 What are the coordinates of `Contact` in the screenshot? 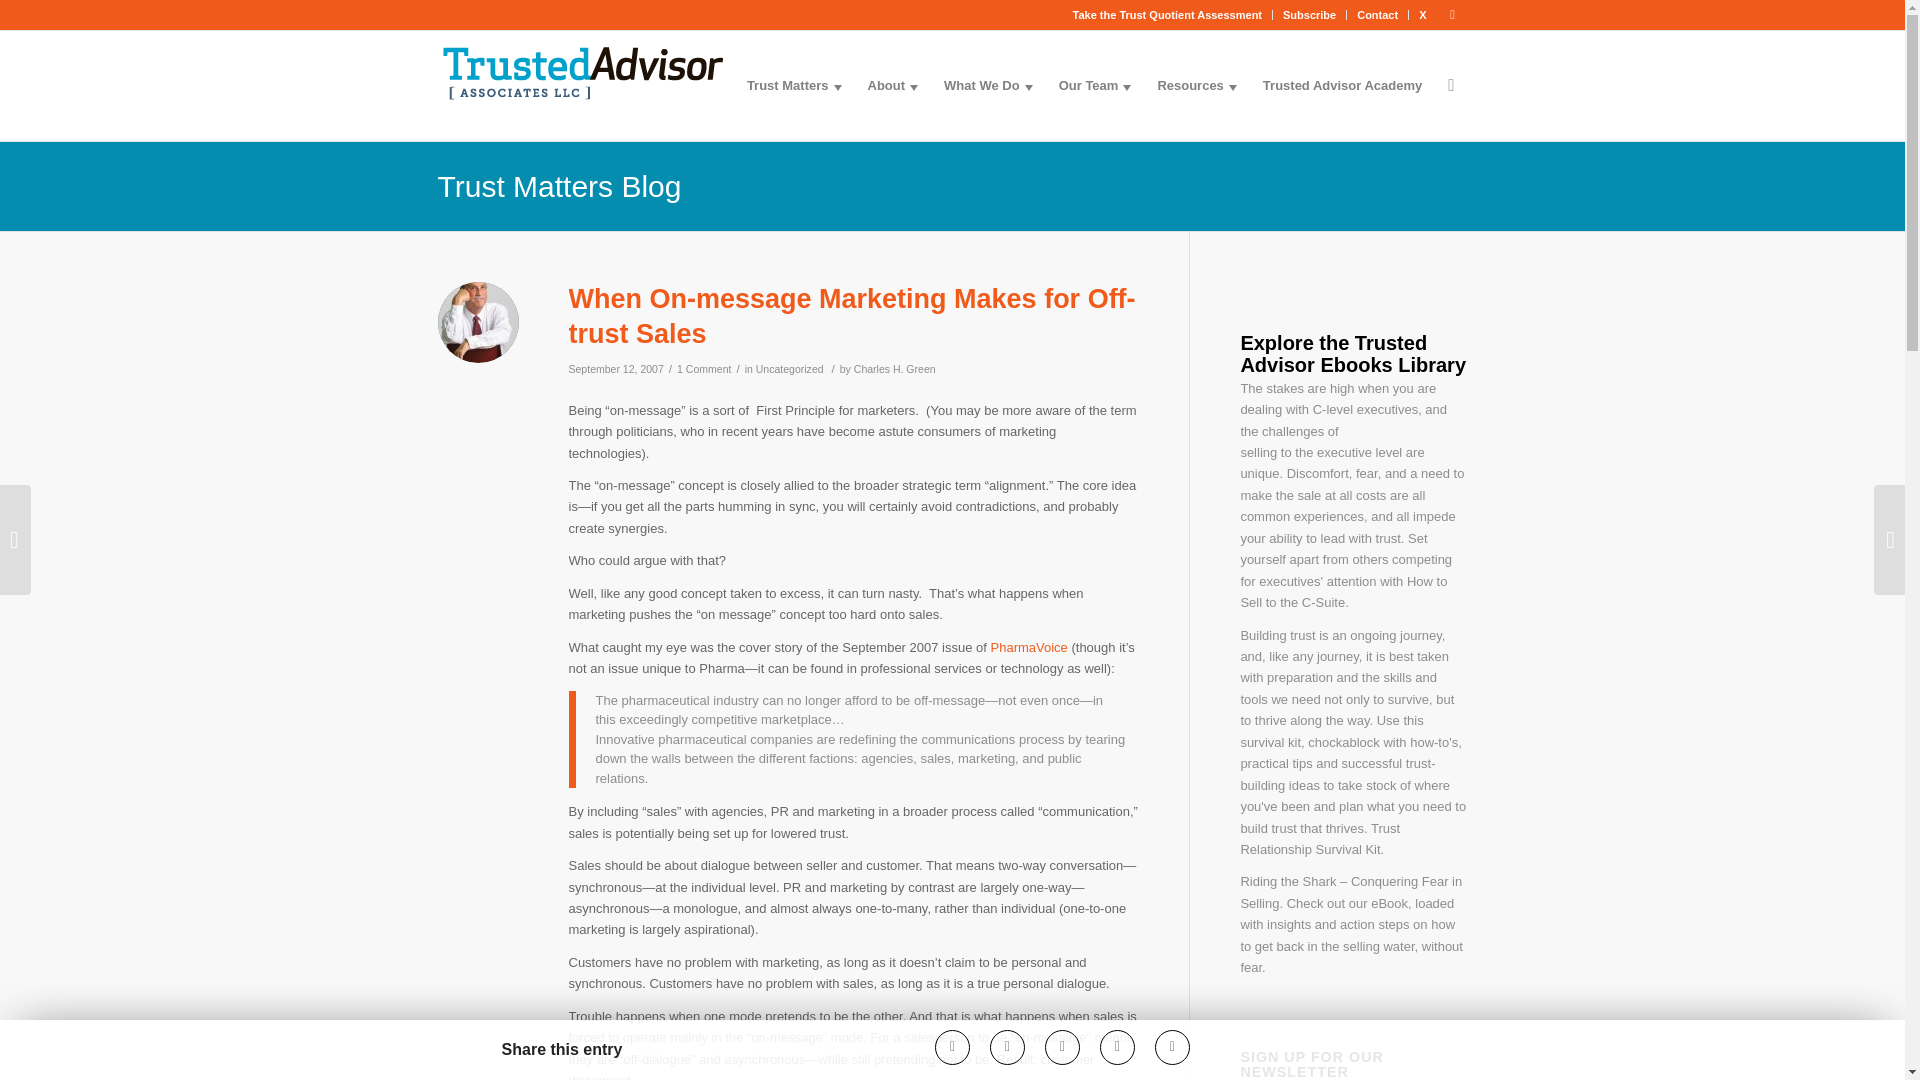 It's located at (1377, 15).